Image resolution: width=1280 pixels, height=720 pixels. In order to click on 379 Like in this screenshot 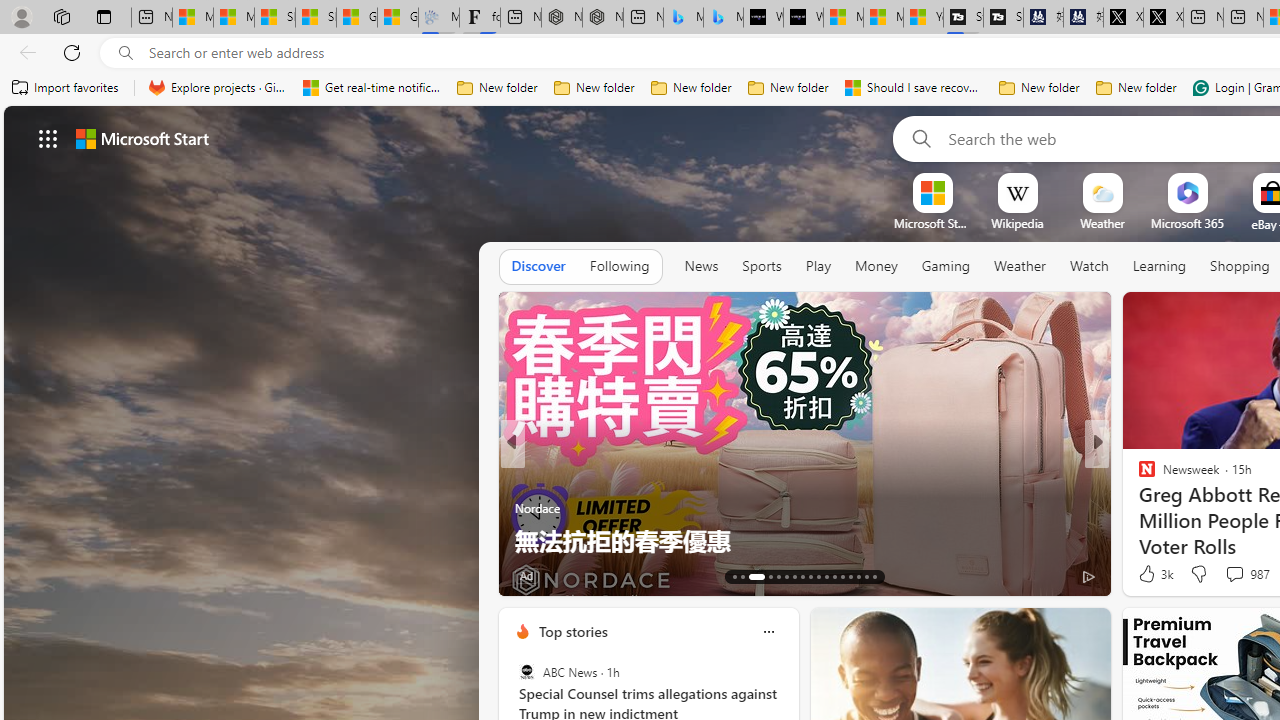, I will do `click(1152, 574)`.